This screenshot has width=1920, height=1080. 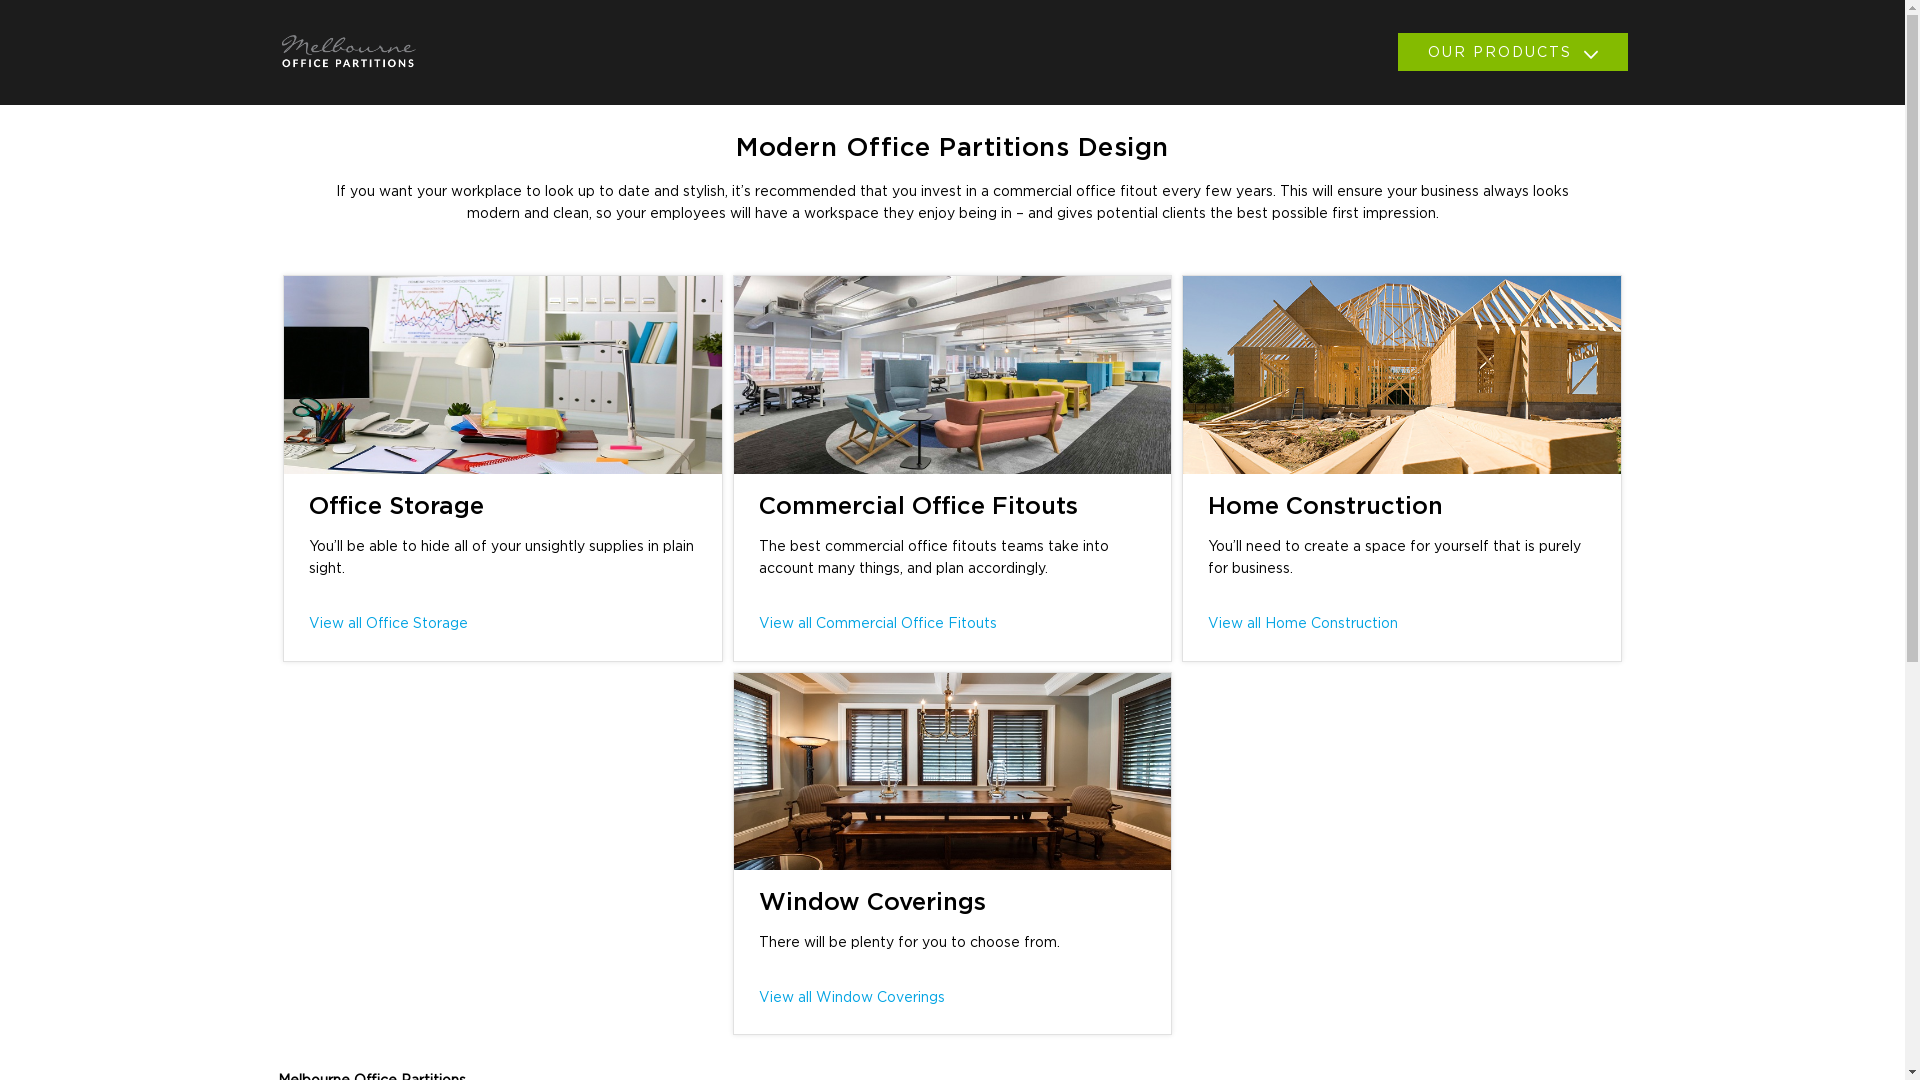 I want to click on Commercial Office Fitouts, so click(x=918, y=507).